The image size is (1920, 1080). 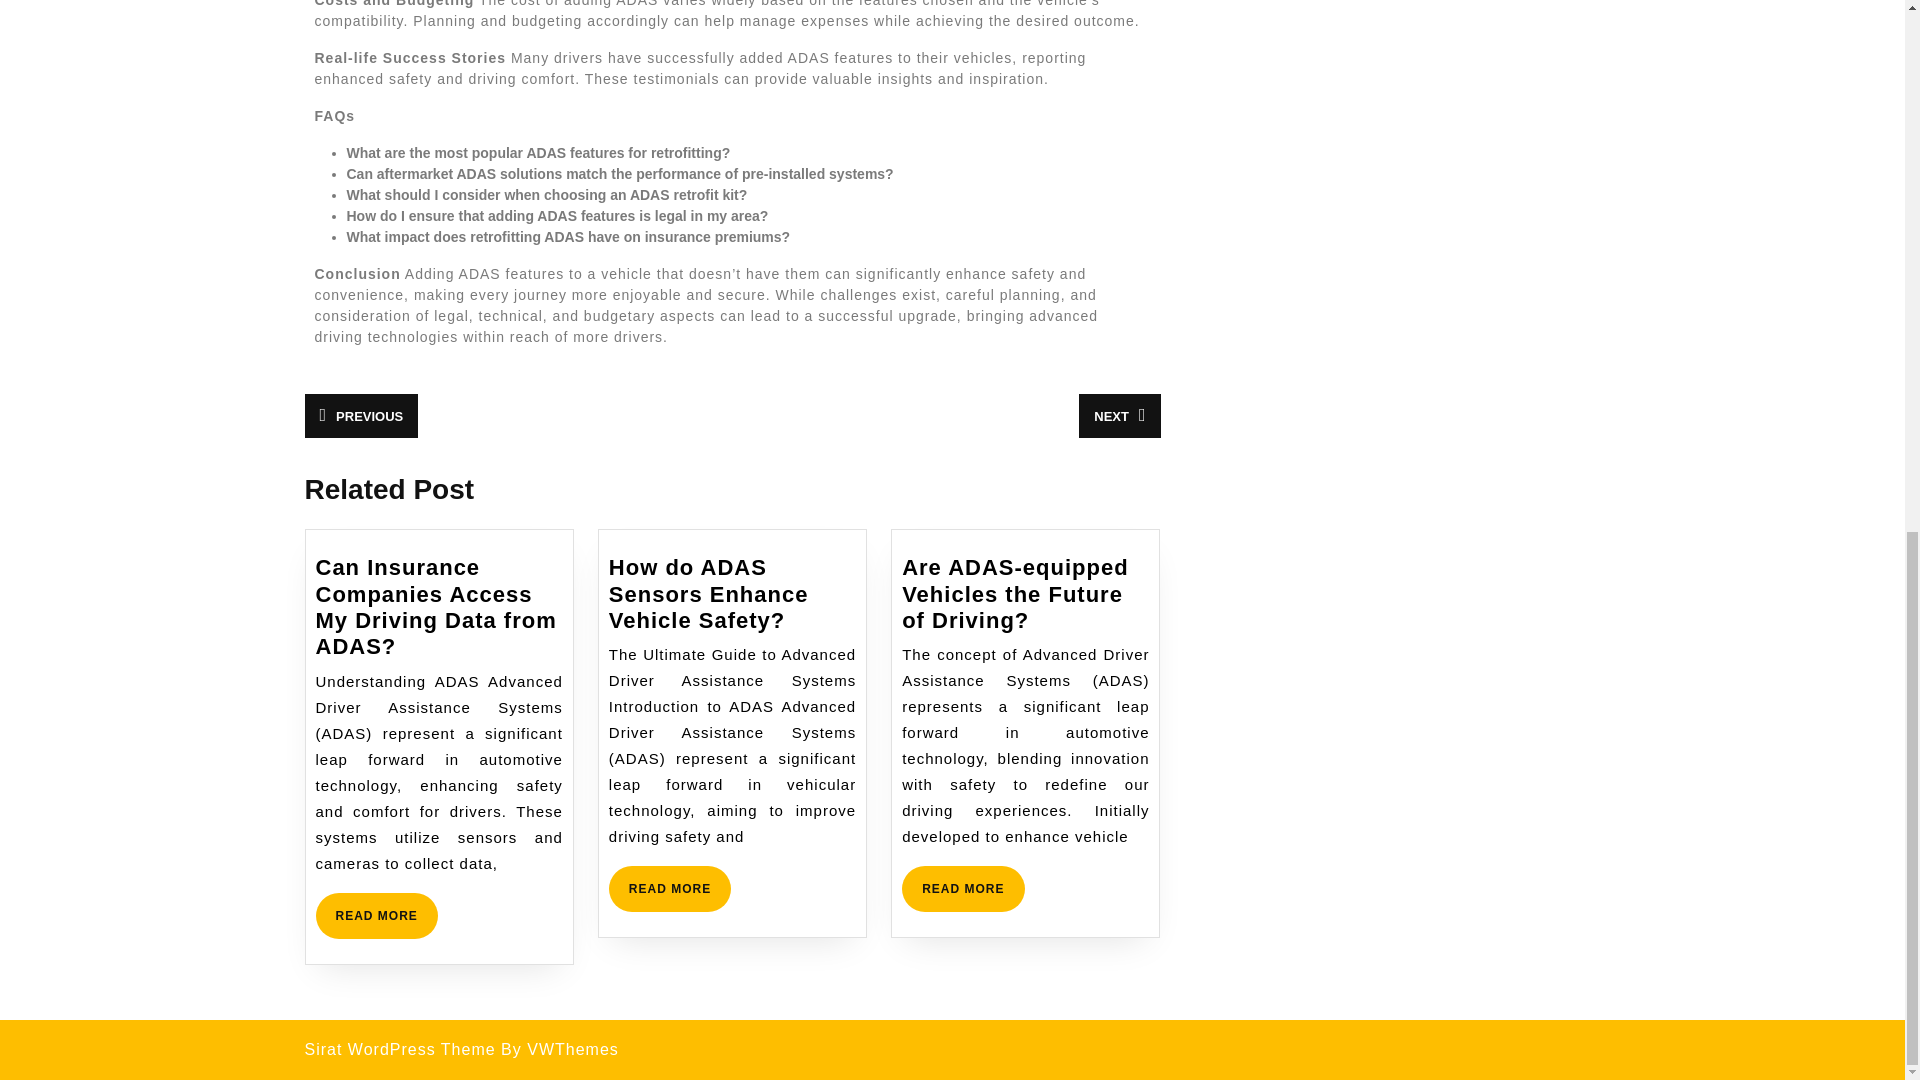 What do you see at coordinates (376, 916) in the screenshot?
I see `READ MORE` at bounding box center [376, 916].